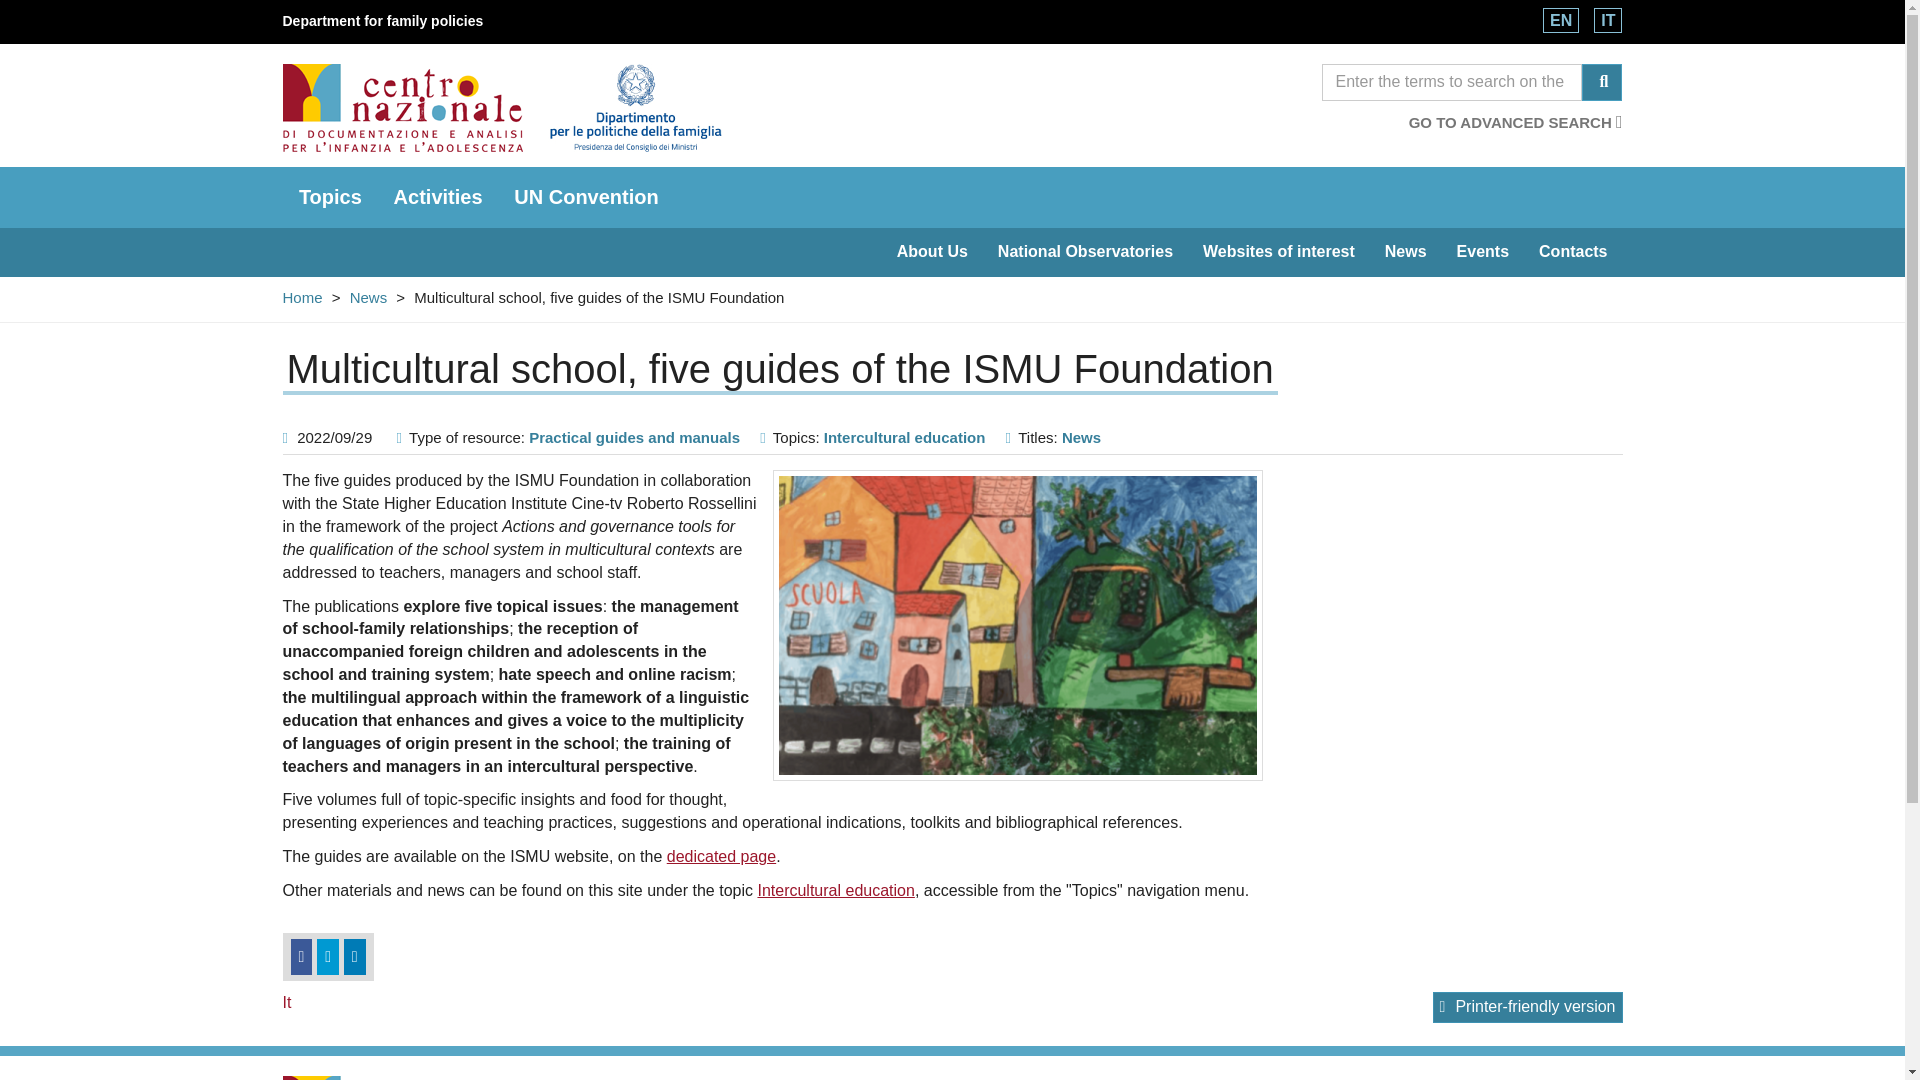 This screenshot has width=1920, height=1080. Describe the element at coordinates (1452, 82) in the screenshot. I see `Search` at that location.